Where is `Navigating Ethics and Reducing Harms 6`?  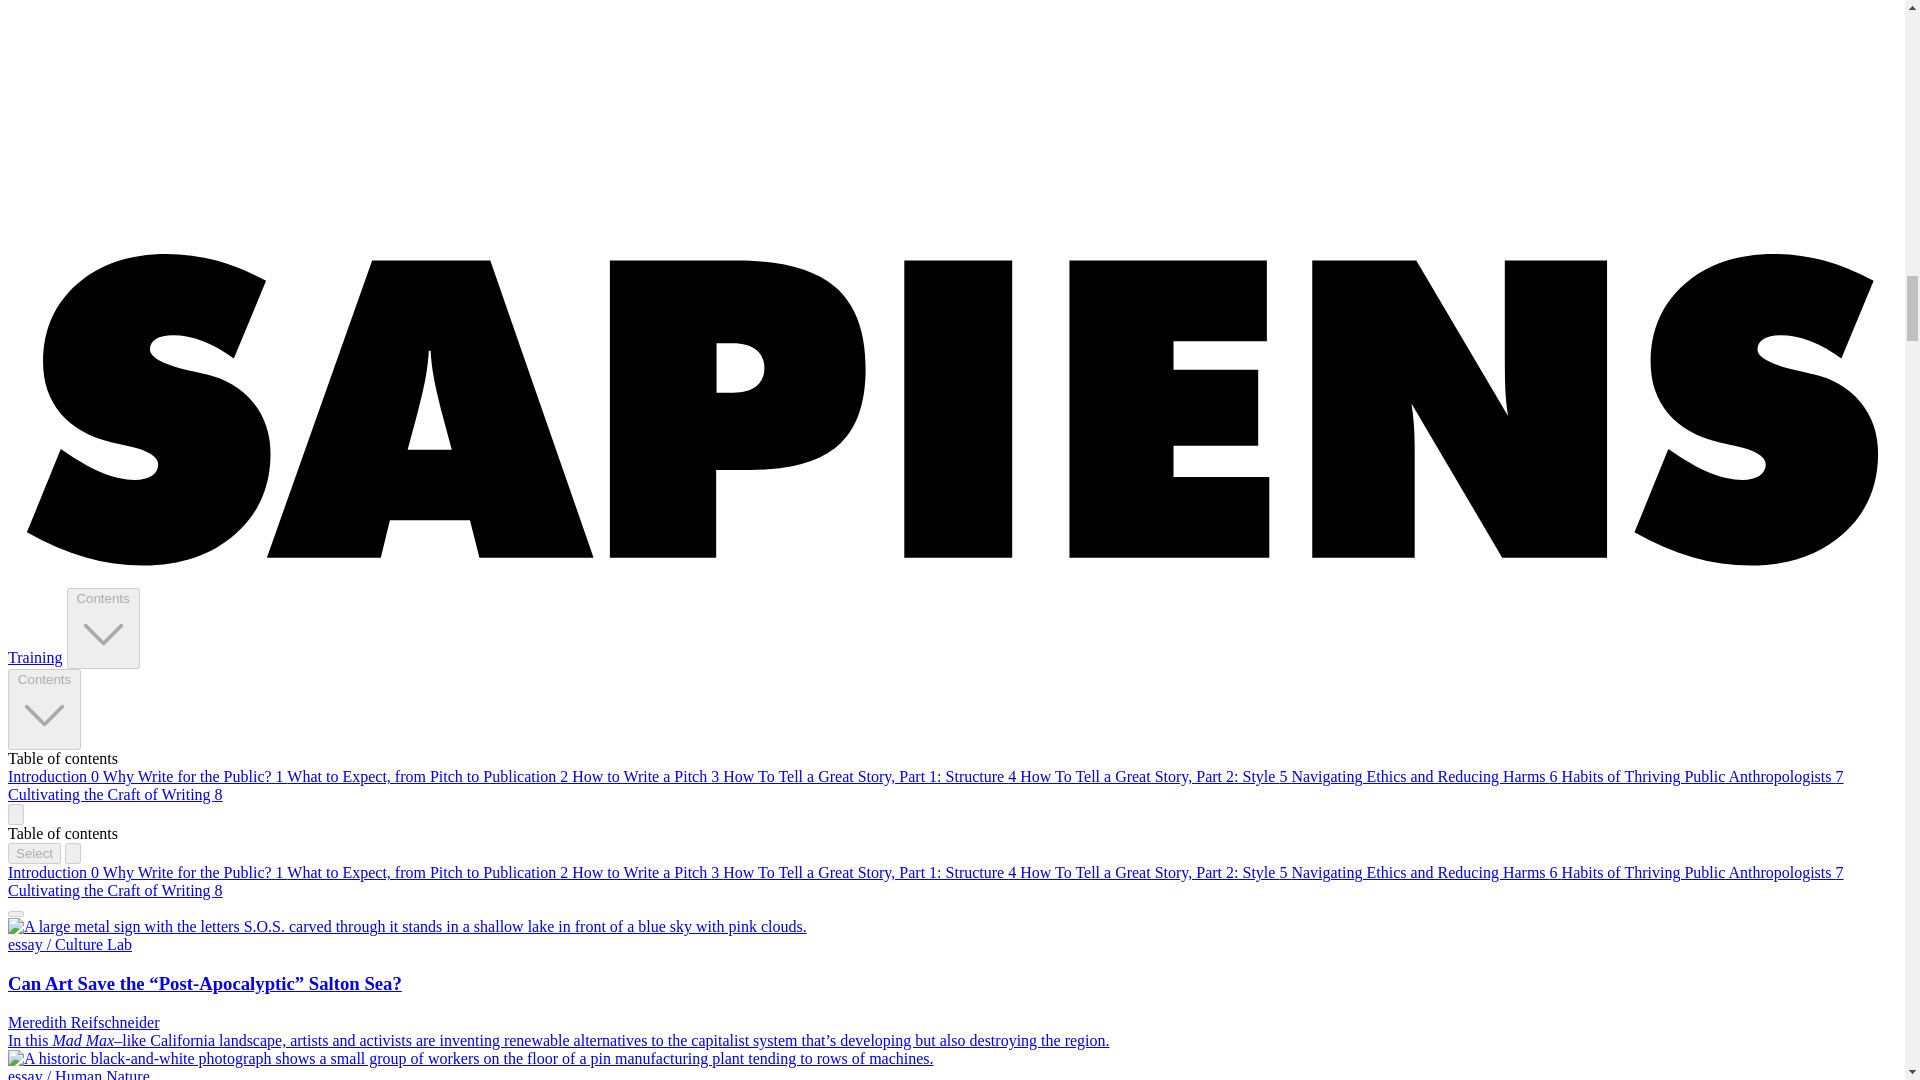 Navigating Ethics and Reducing Harms 6 is located at coordinates (1425, 872).